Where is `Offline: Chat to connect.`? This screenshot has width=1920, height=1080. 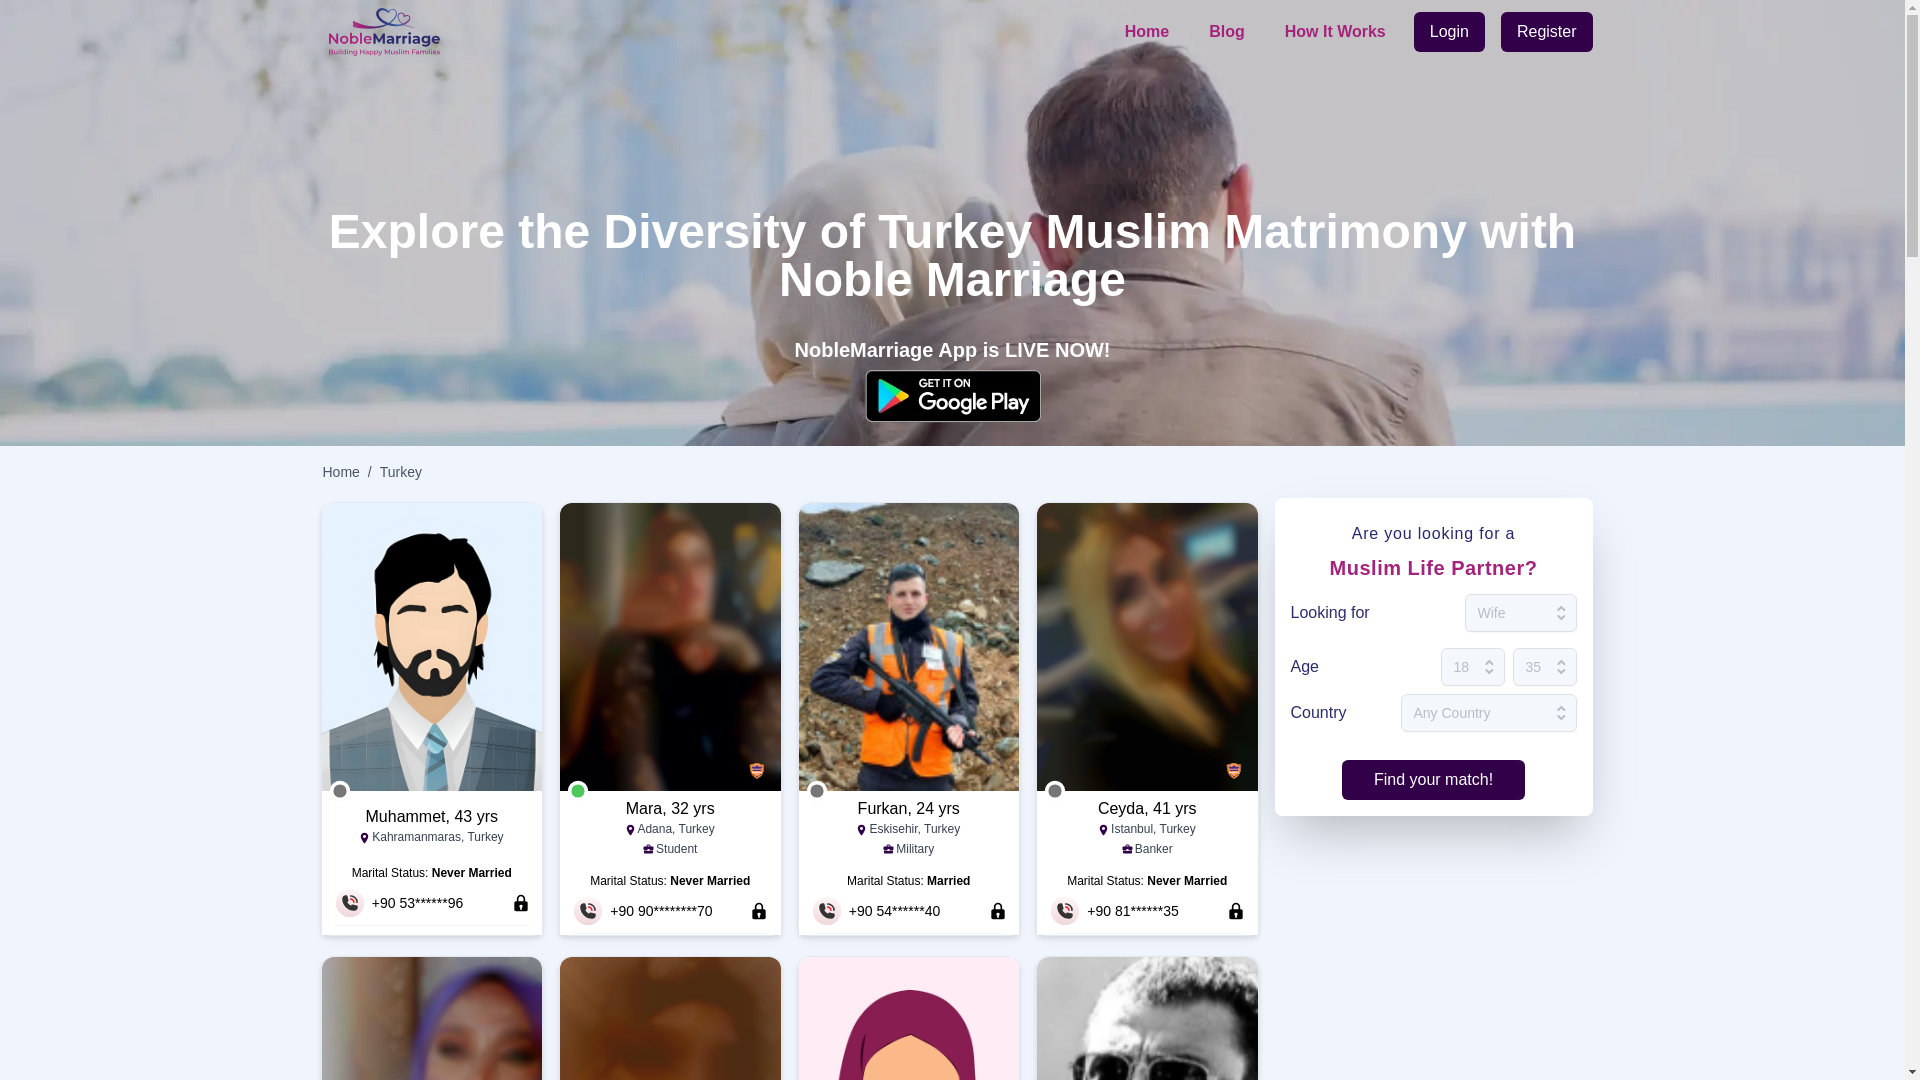 Offline: Chat to connect. is located at coordinates (816, 790).